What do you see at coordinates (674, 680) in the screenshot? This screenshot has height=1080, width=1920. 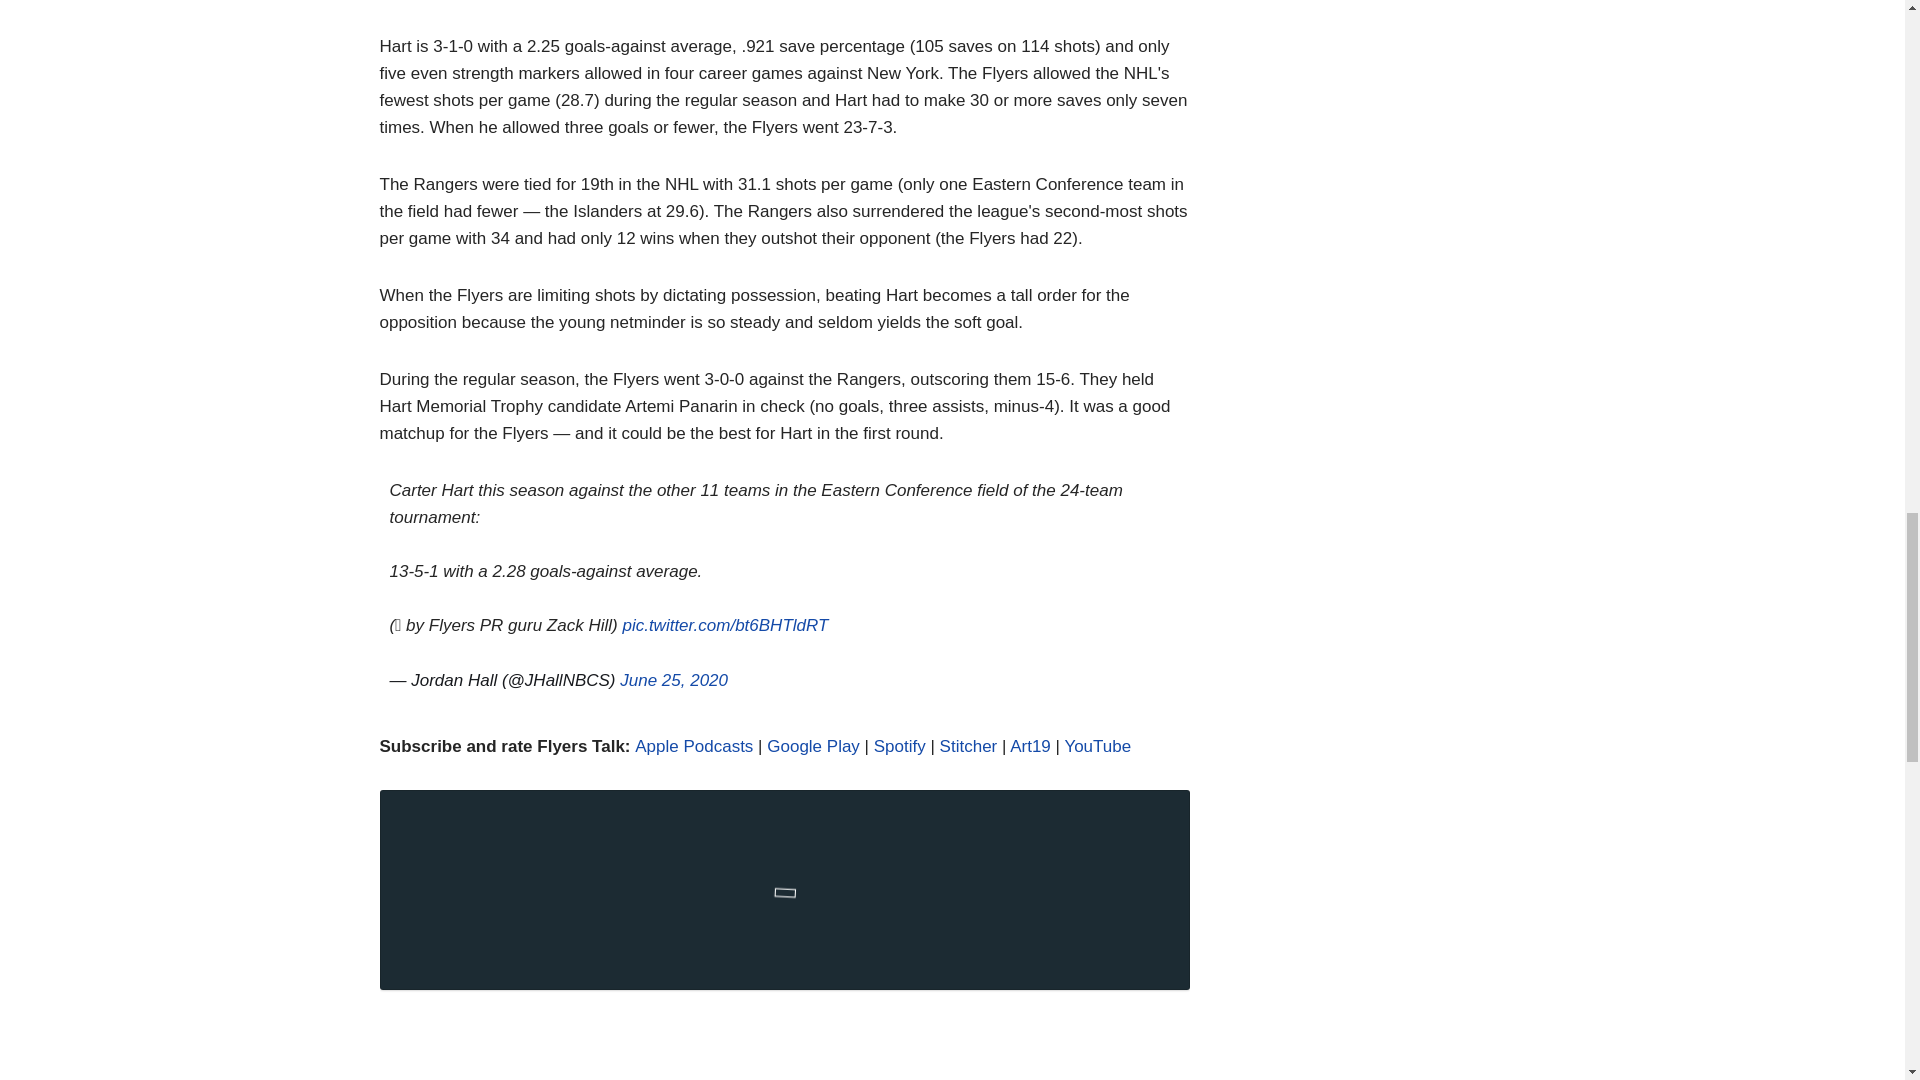 I see `June 25, 2020` at bounding box center [674, 680].